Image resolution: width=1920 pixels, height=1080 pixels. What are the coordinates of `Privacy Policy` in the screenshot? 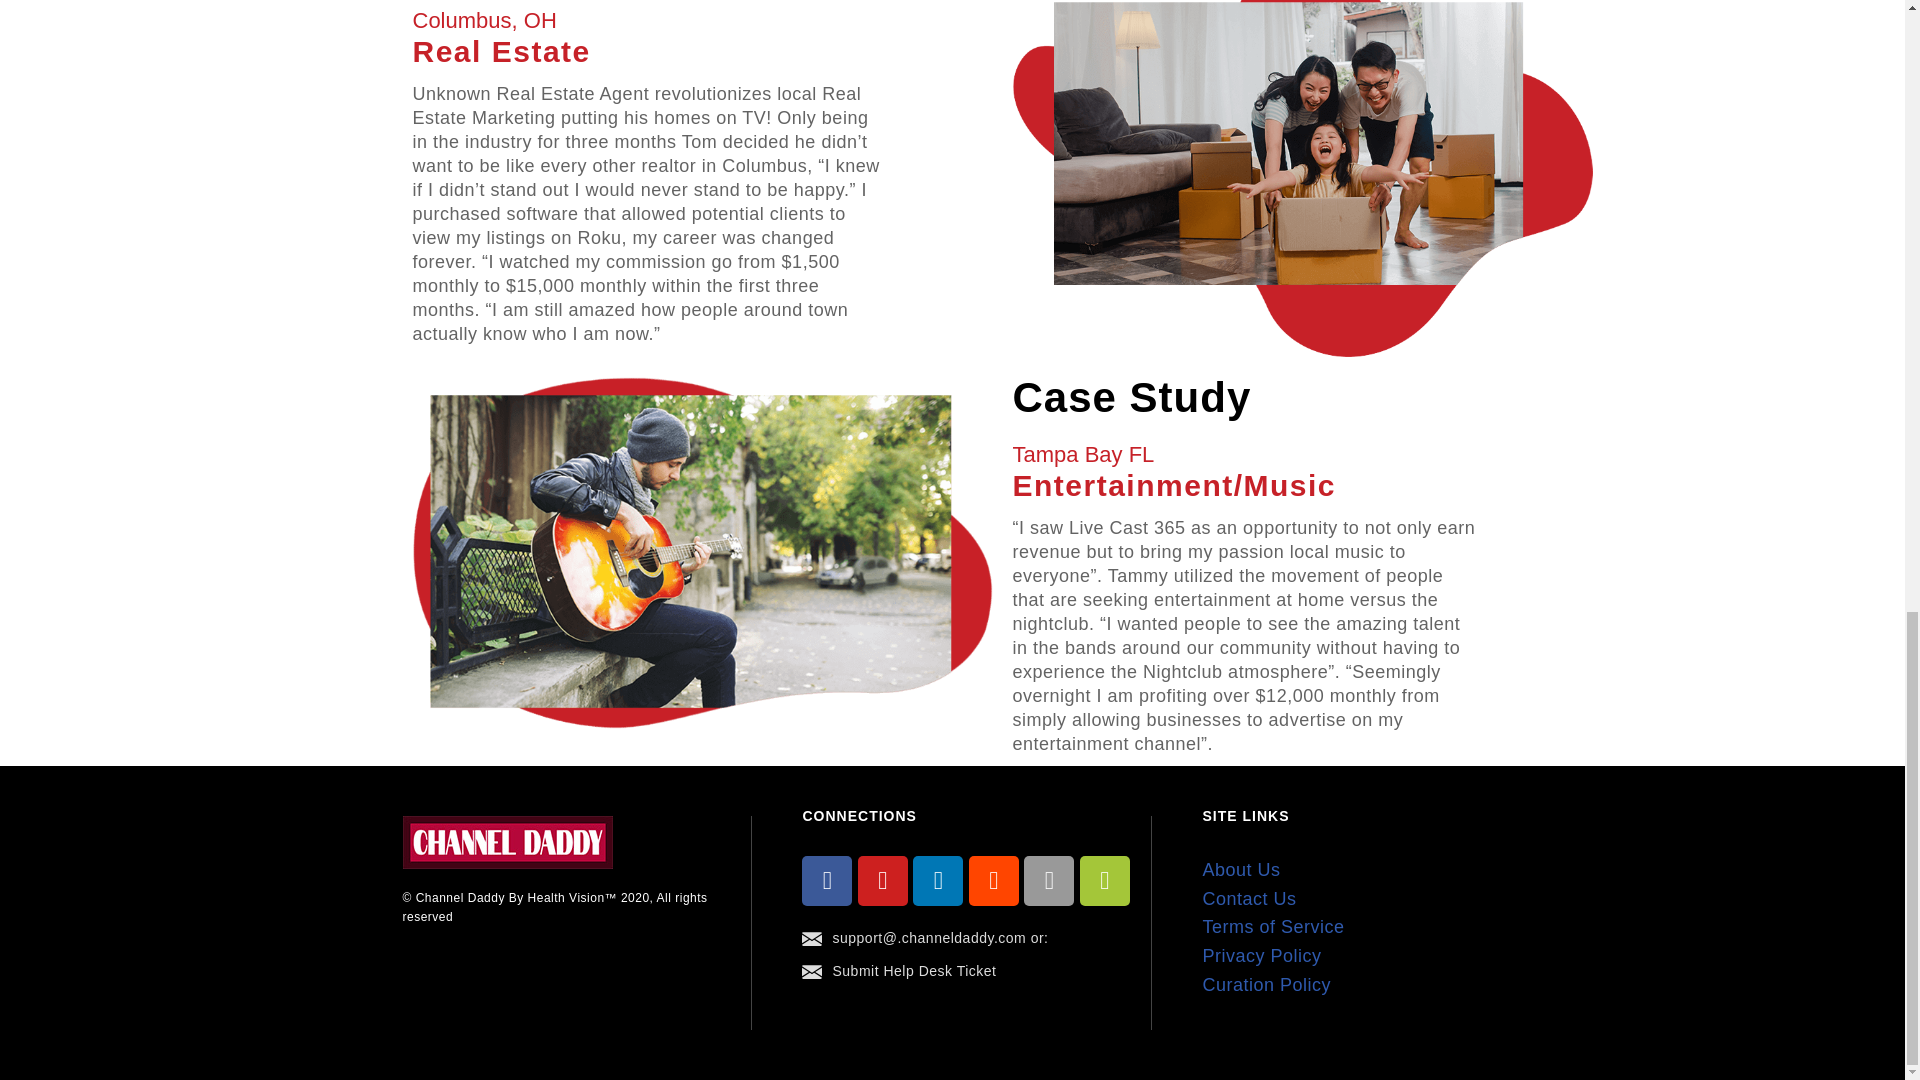 It's located at (1260, 956).